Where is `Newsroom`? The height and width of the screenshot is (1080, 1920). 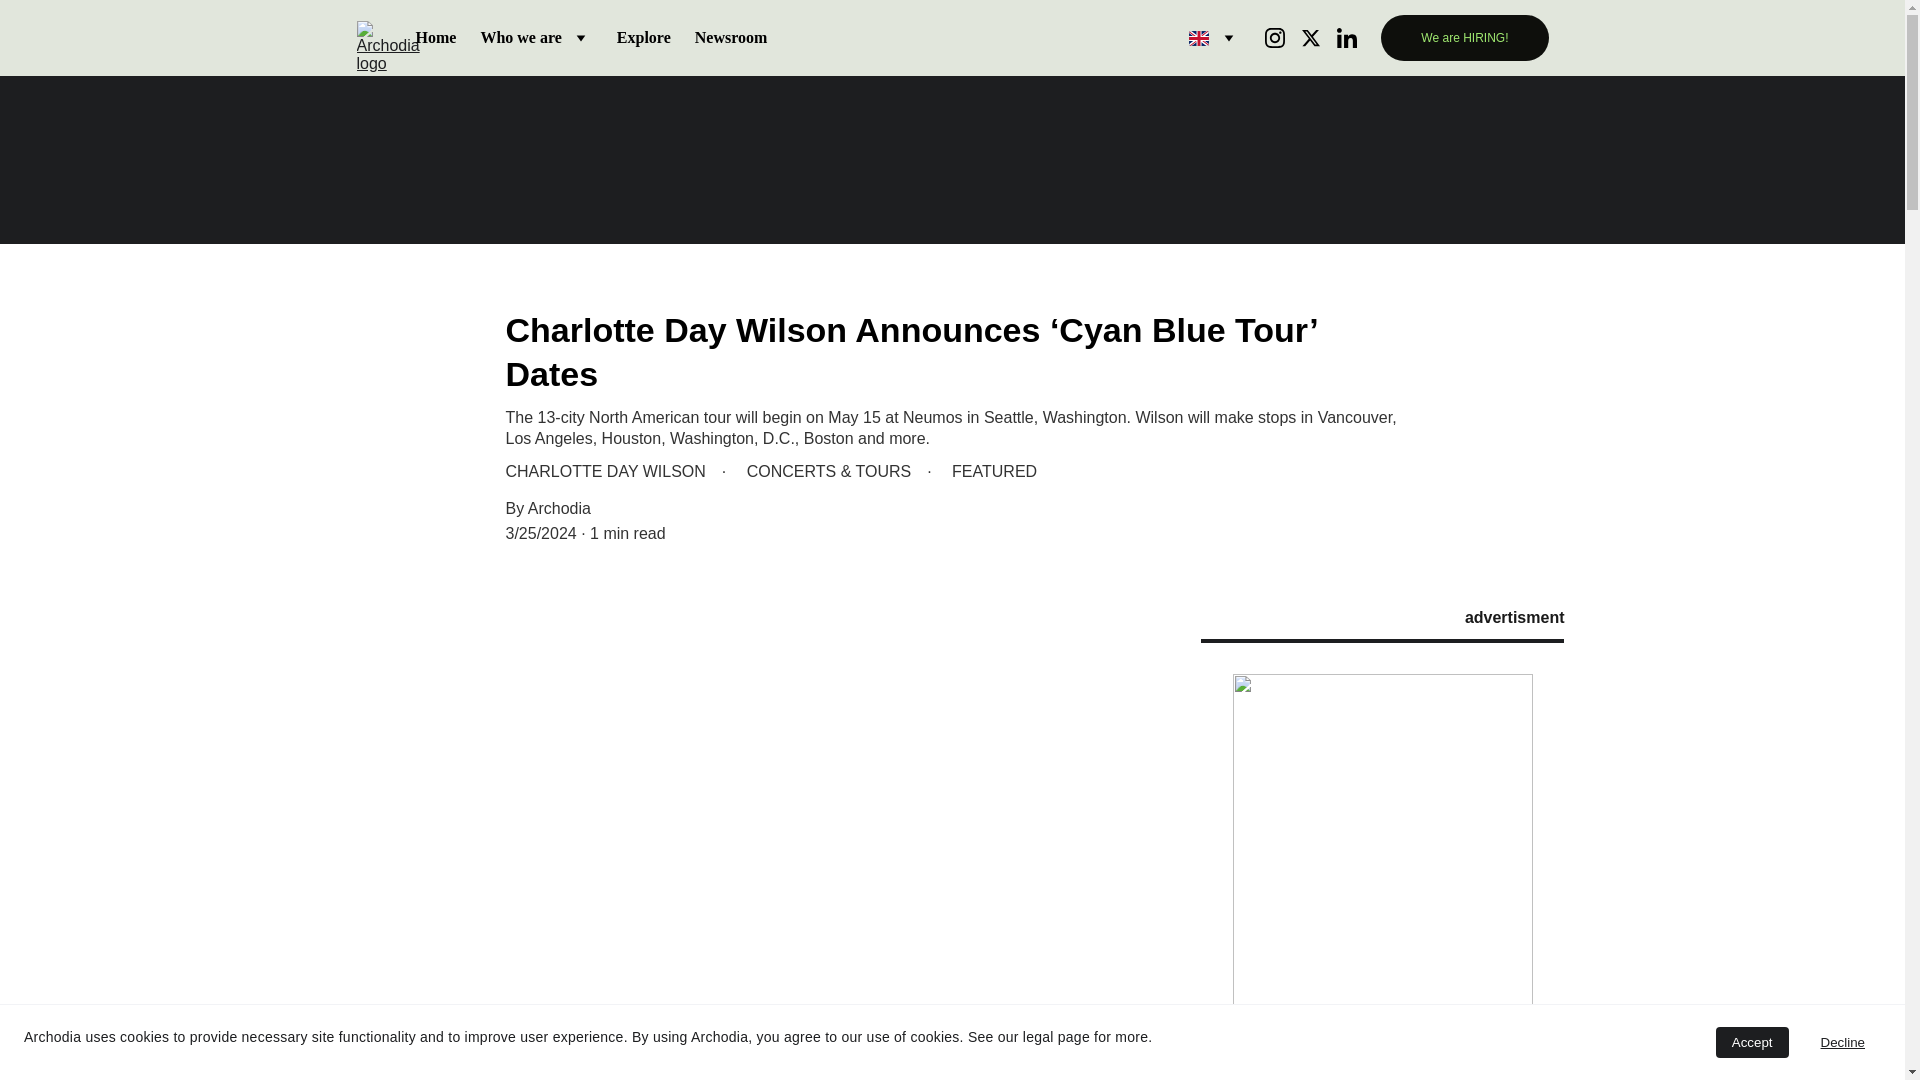 Newsroom is located at coordinates (732, 37).